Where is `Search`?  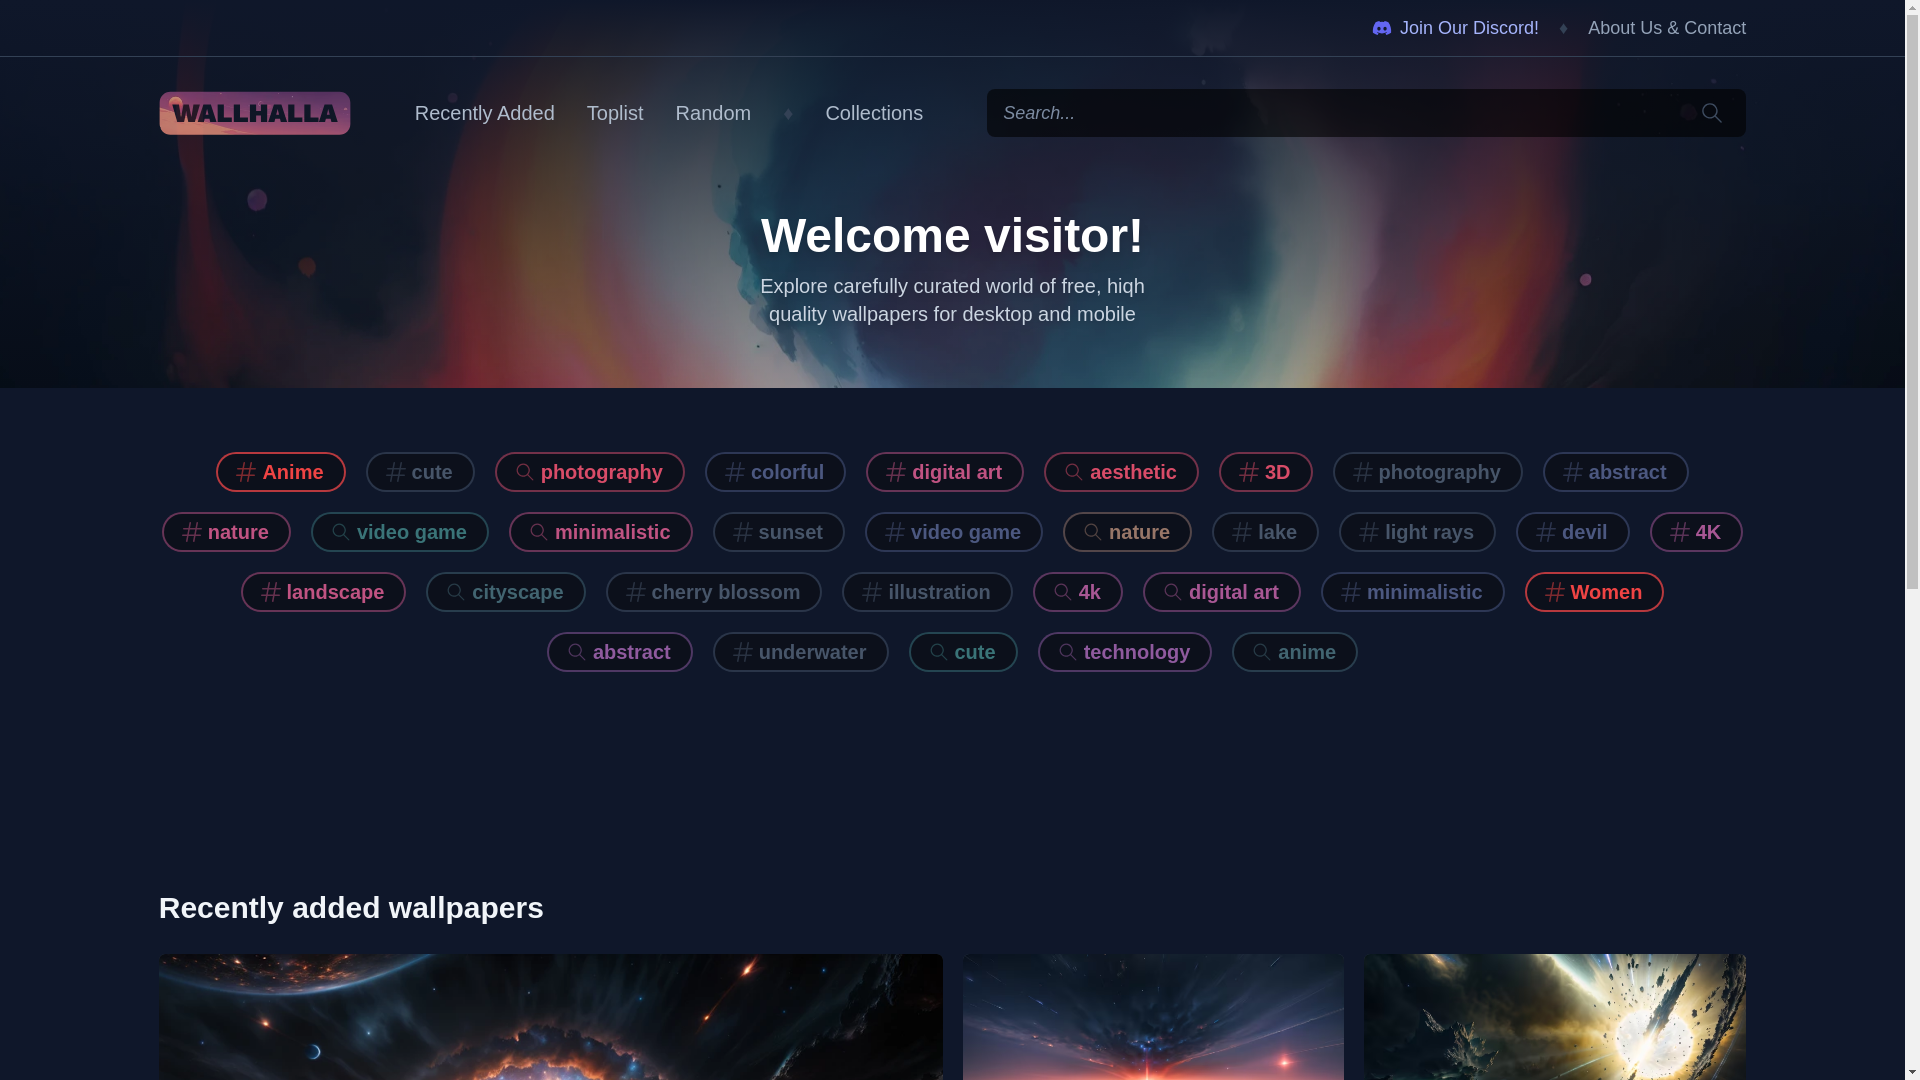 Search is located at coordinates (1712, 113).